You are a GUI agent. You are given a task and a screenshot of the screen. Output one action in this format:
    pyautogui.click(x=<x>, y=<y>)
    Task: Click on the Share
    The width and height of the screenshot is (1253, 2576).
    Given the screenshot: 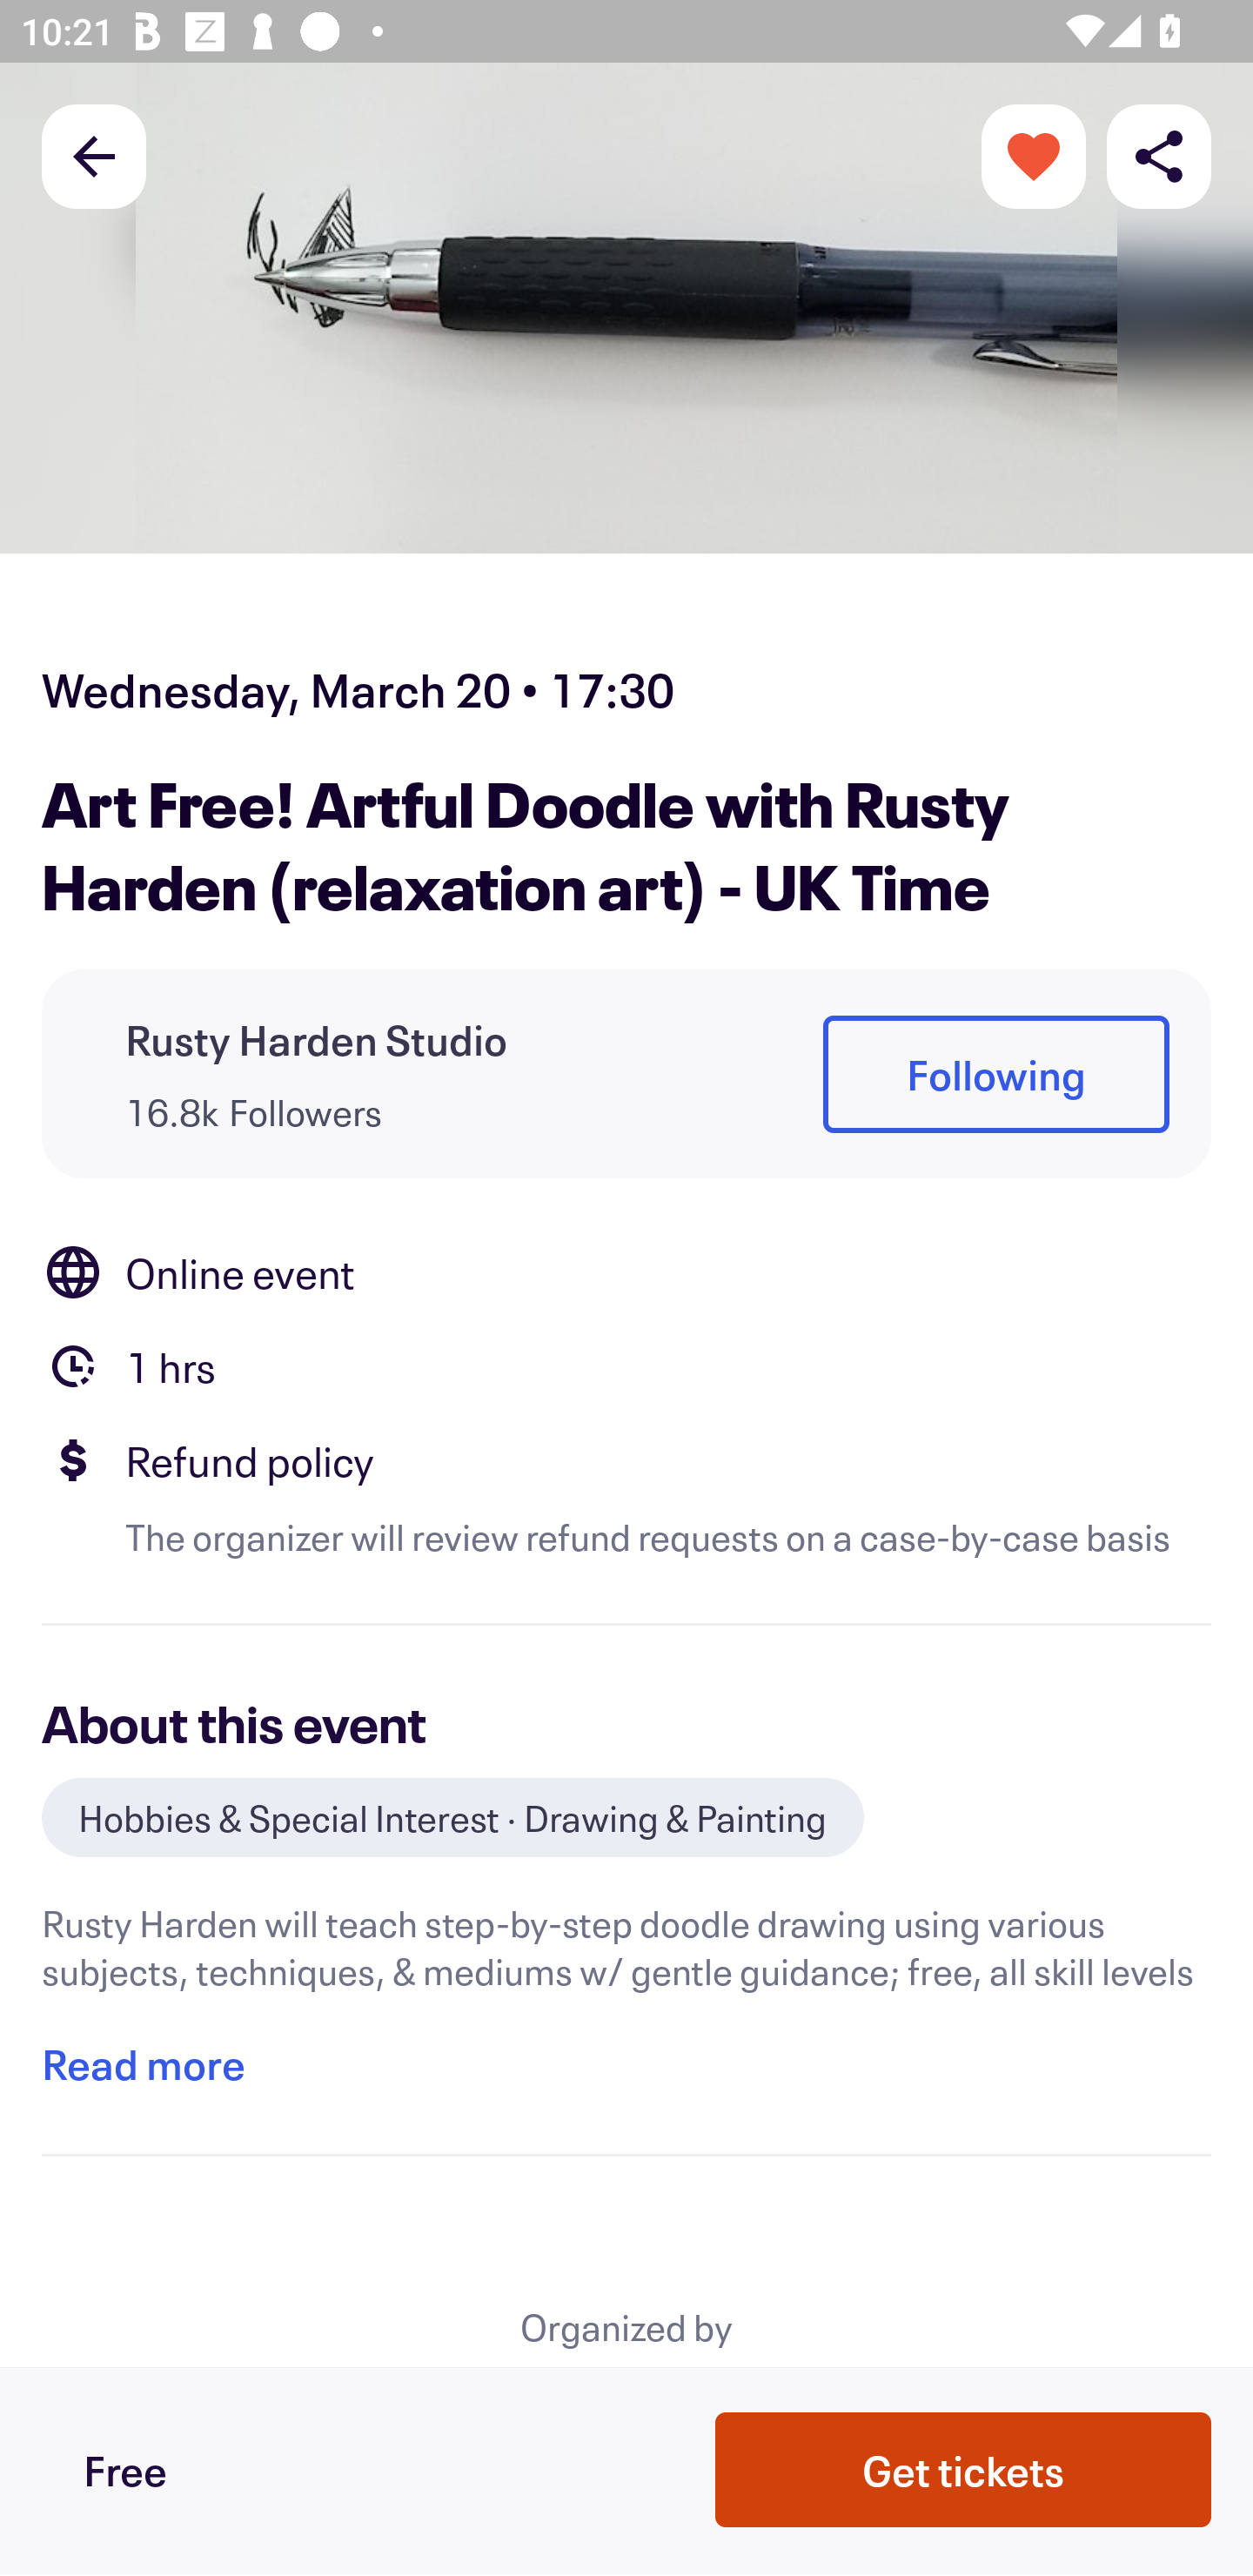 What is the action you would take?
    pyautogui.click(x=1159, y=155)
    